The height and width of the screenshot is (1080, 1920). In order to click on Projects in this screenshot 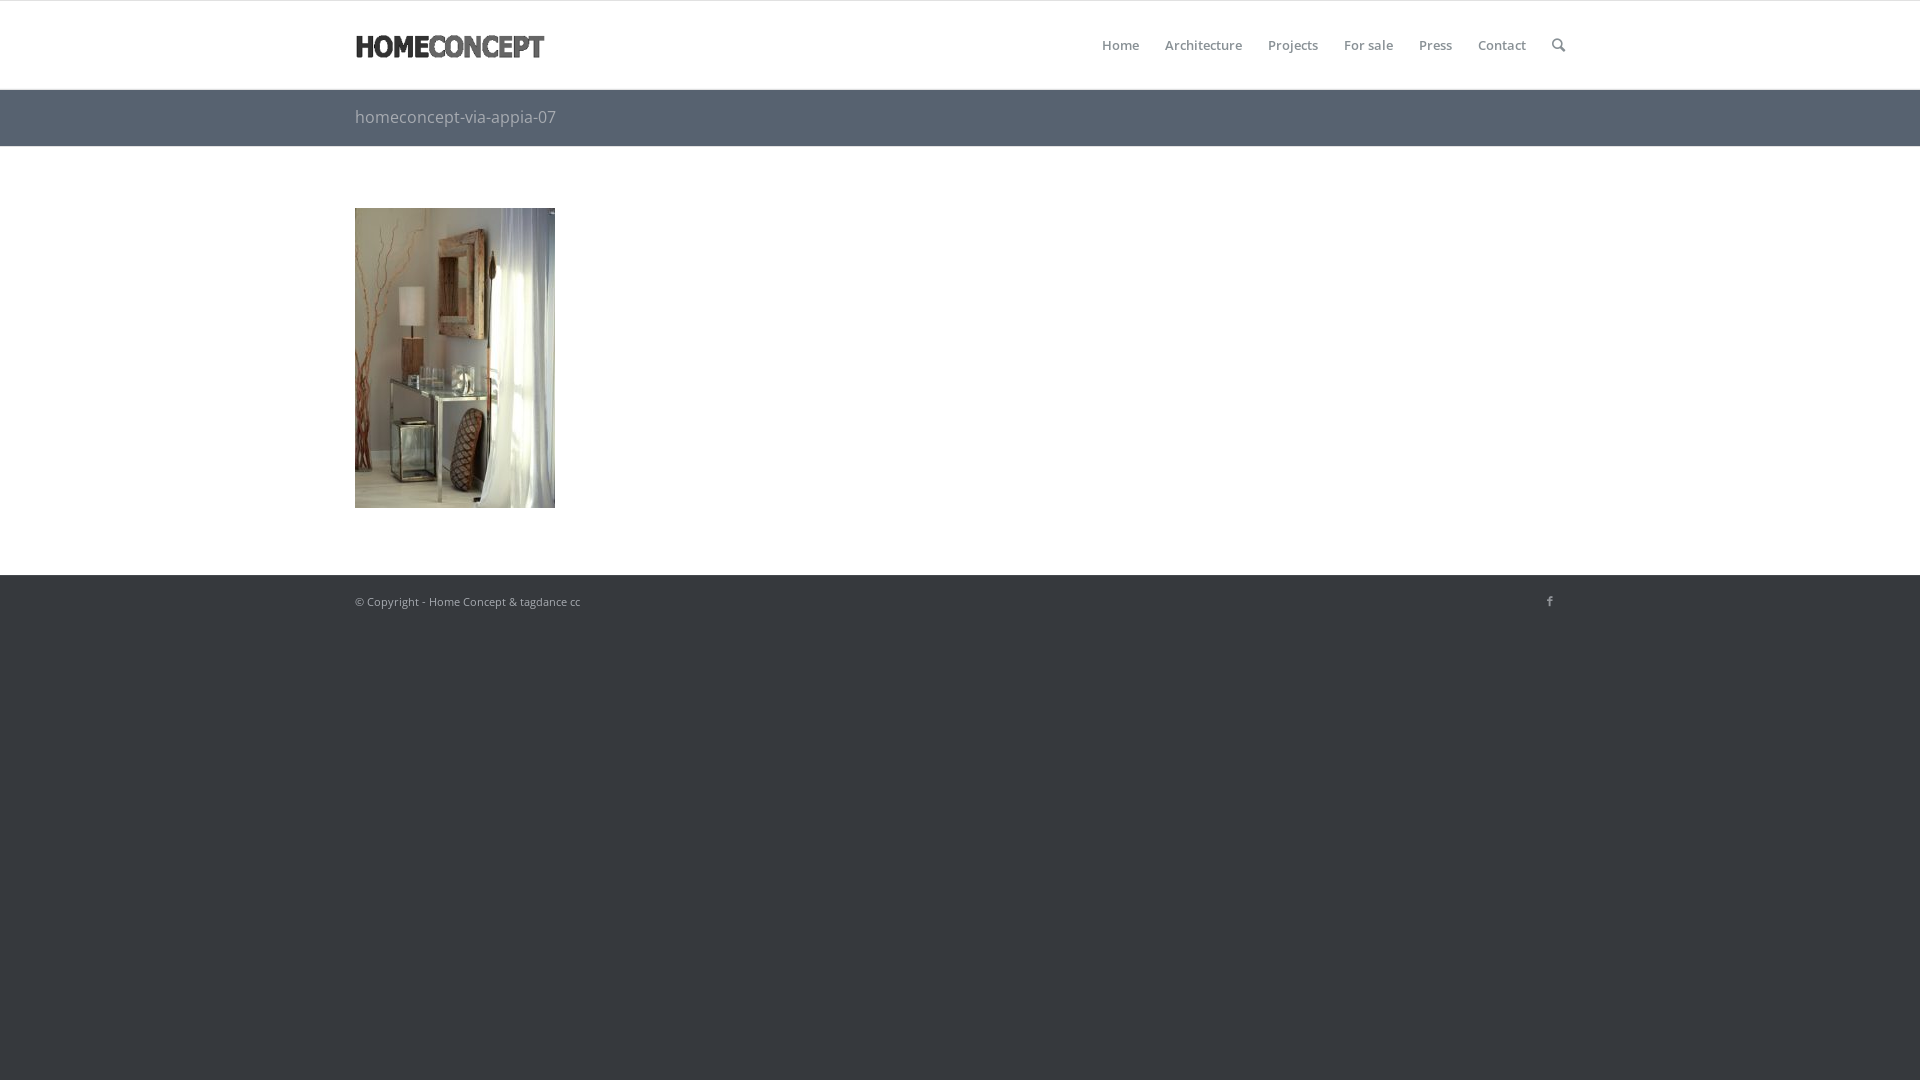, I will do `click(1293, 45)`.